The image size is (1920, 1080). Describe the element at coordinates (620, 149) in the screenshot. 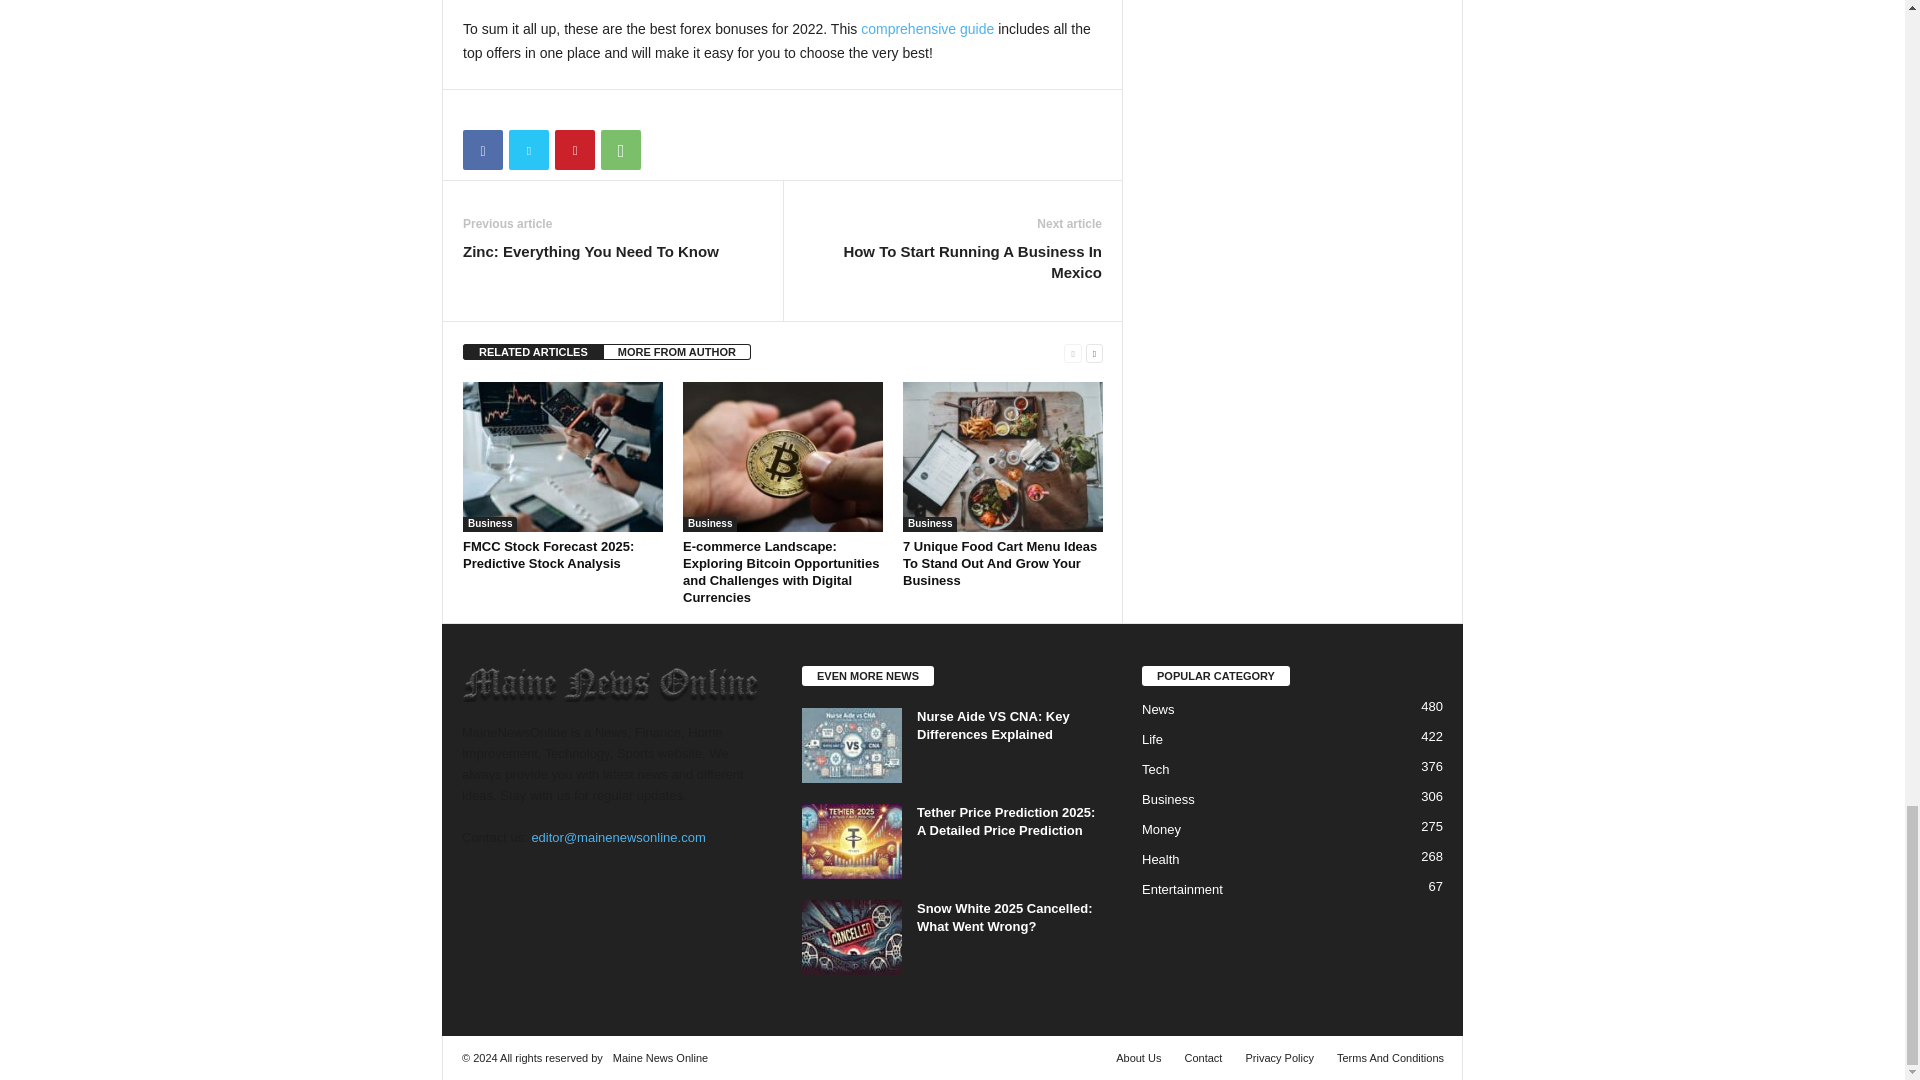

I see `WhatsApp` at that location.